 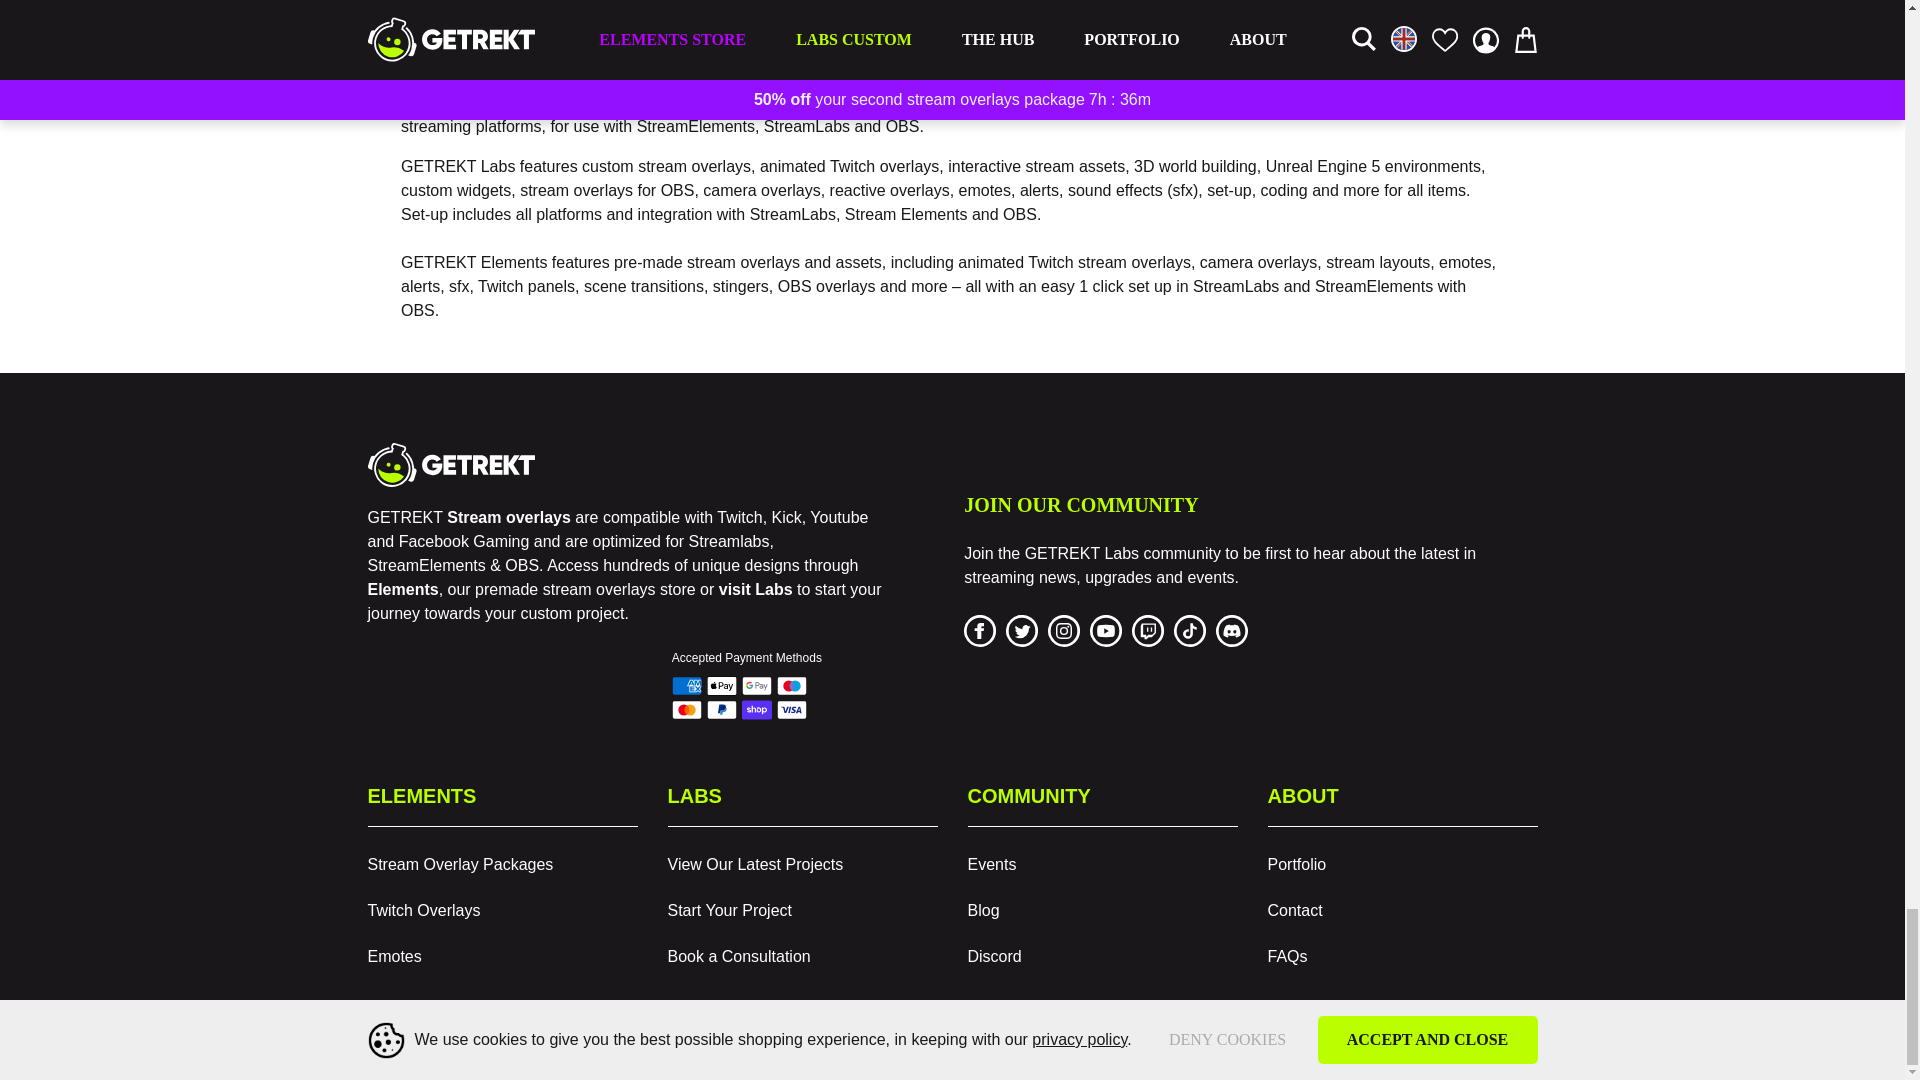 I want to click on Twitch Overlays, so click(x=502, y=910).